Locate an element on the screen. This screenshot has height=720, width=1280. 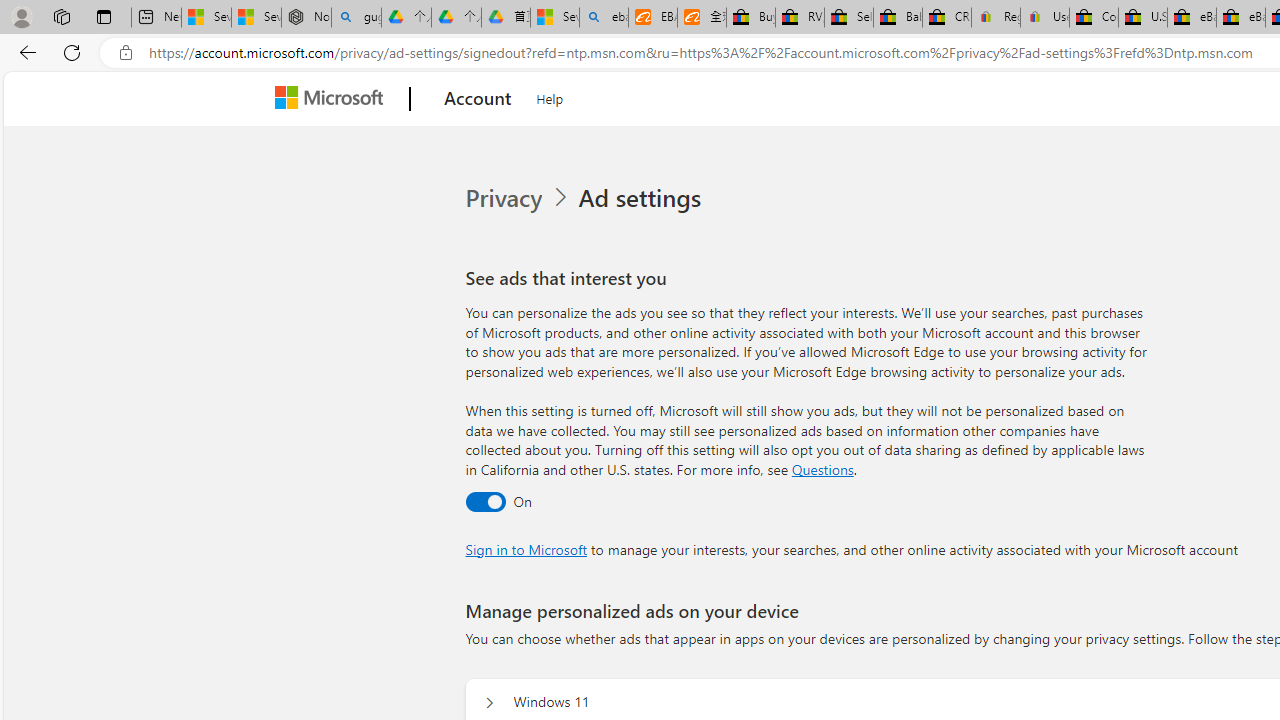
View site information is located at coordinates (126, 53).